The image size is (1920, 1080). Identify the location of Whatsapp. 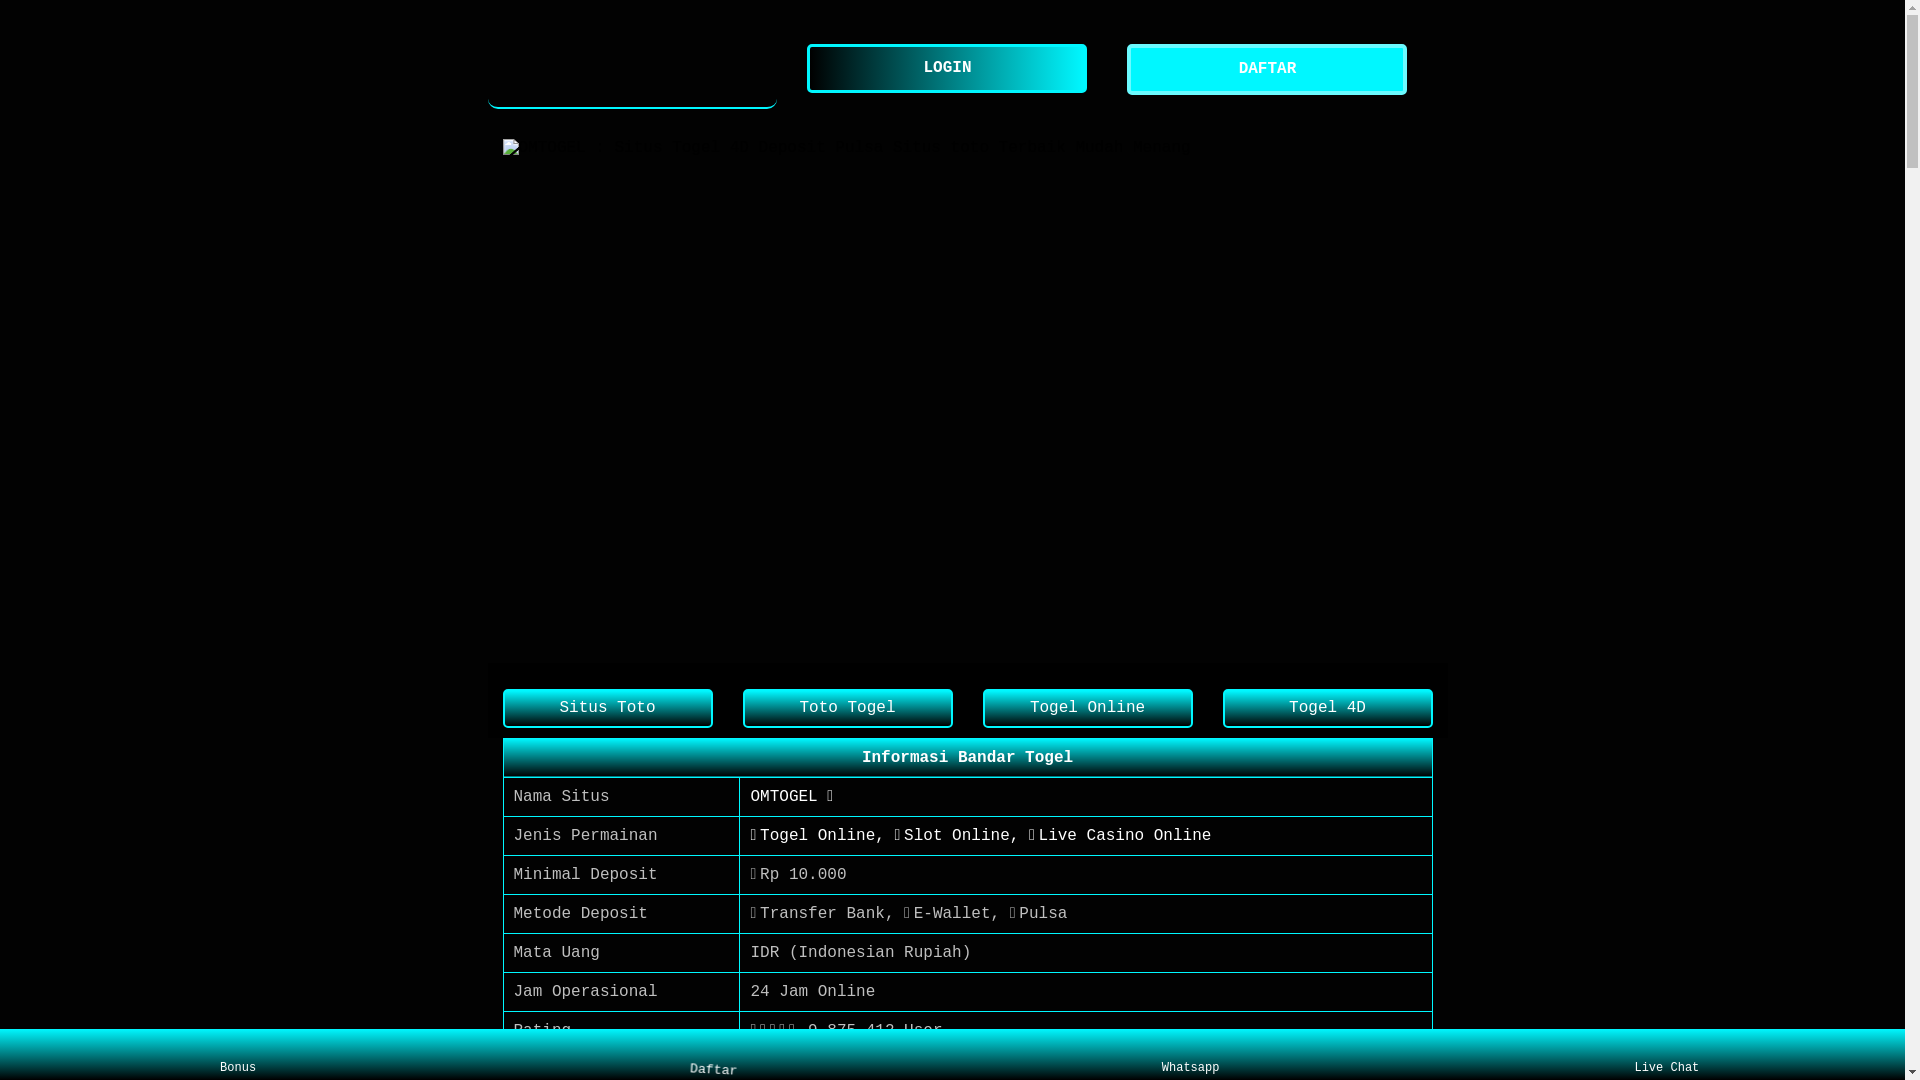
(1190, 1055).